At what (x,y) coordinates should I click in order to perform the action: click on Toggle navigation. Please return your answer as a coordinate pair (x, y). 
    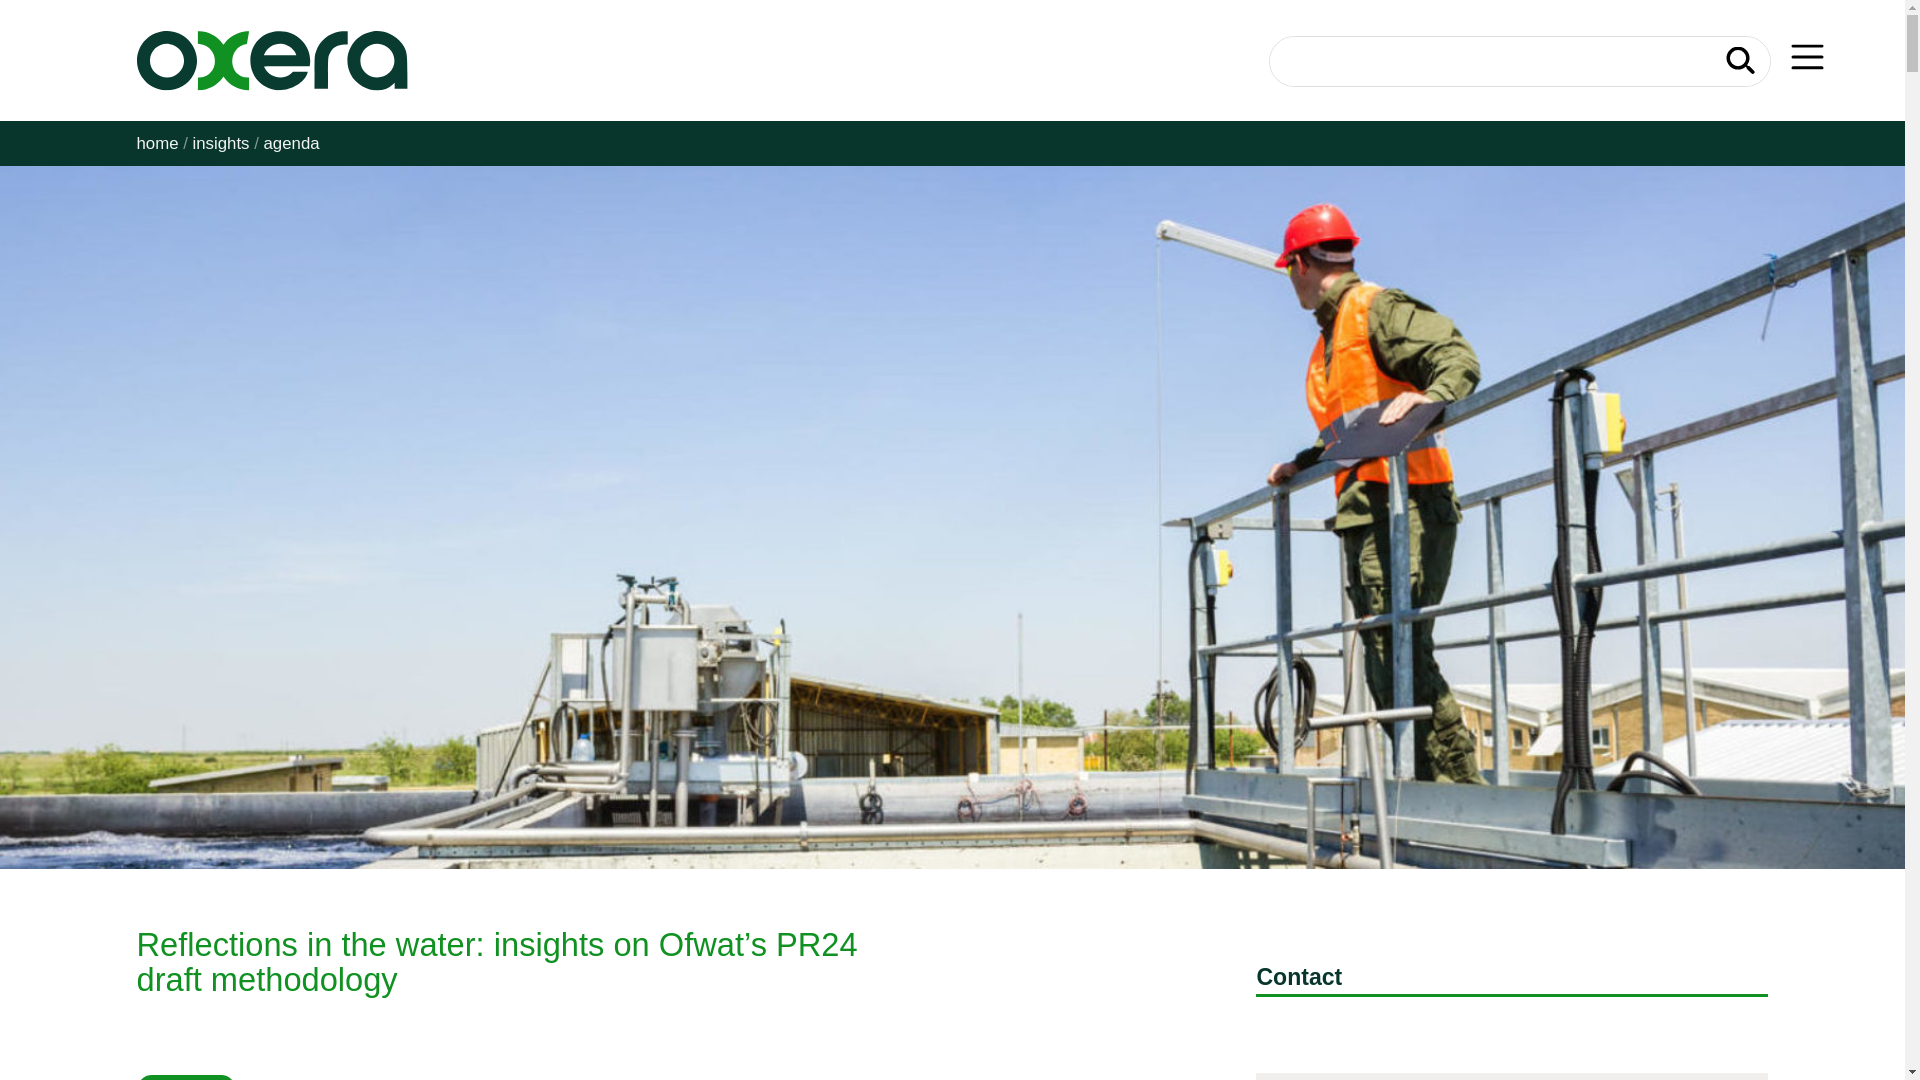
    Looking at the image, I should click on (1807, 56).